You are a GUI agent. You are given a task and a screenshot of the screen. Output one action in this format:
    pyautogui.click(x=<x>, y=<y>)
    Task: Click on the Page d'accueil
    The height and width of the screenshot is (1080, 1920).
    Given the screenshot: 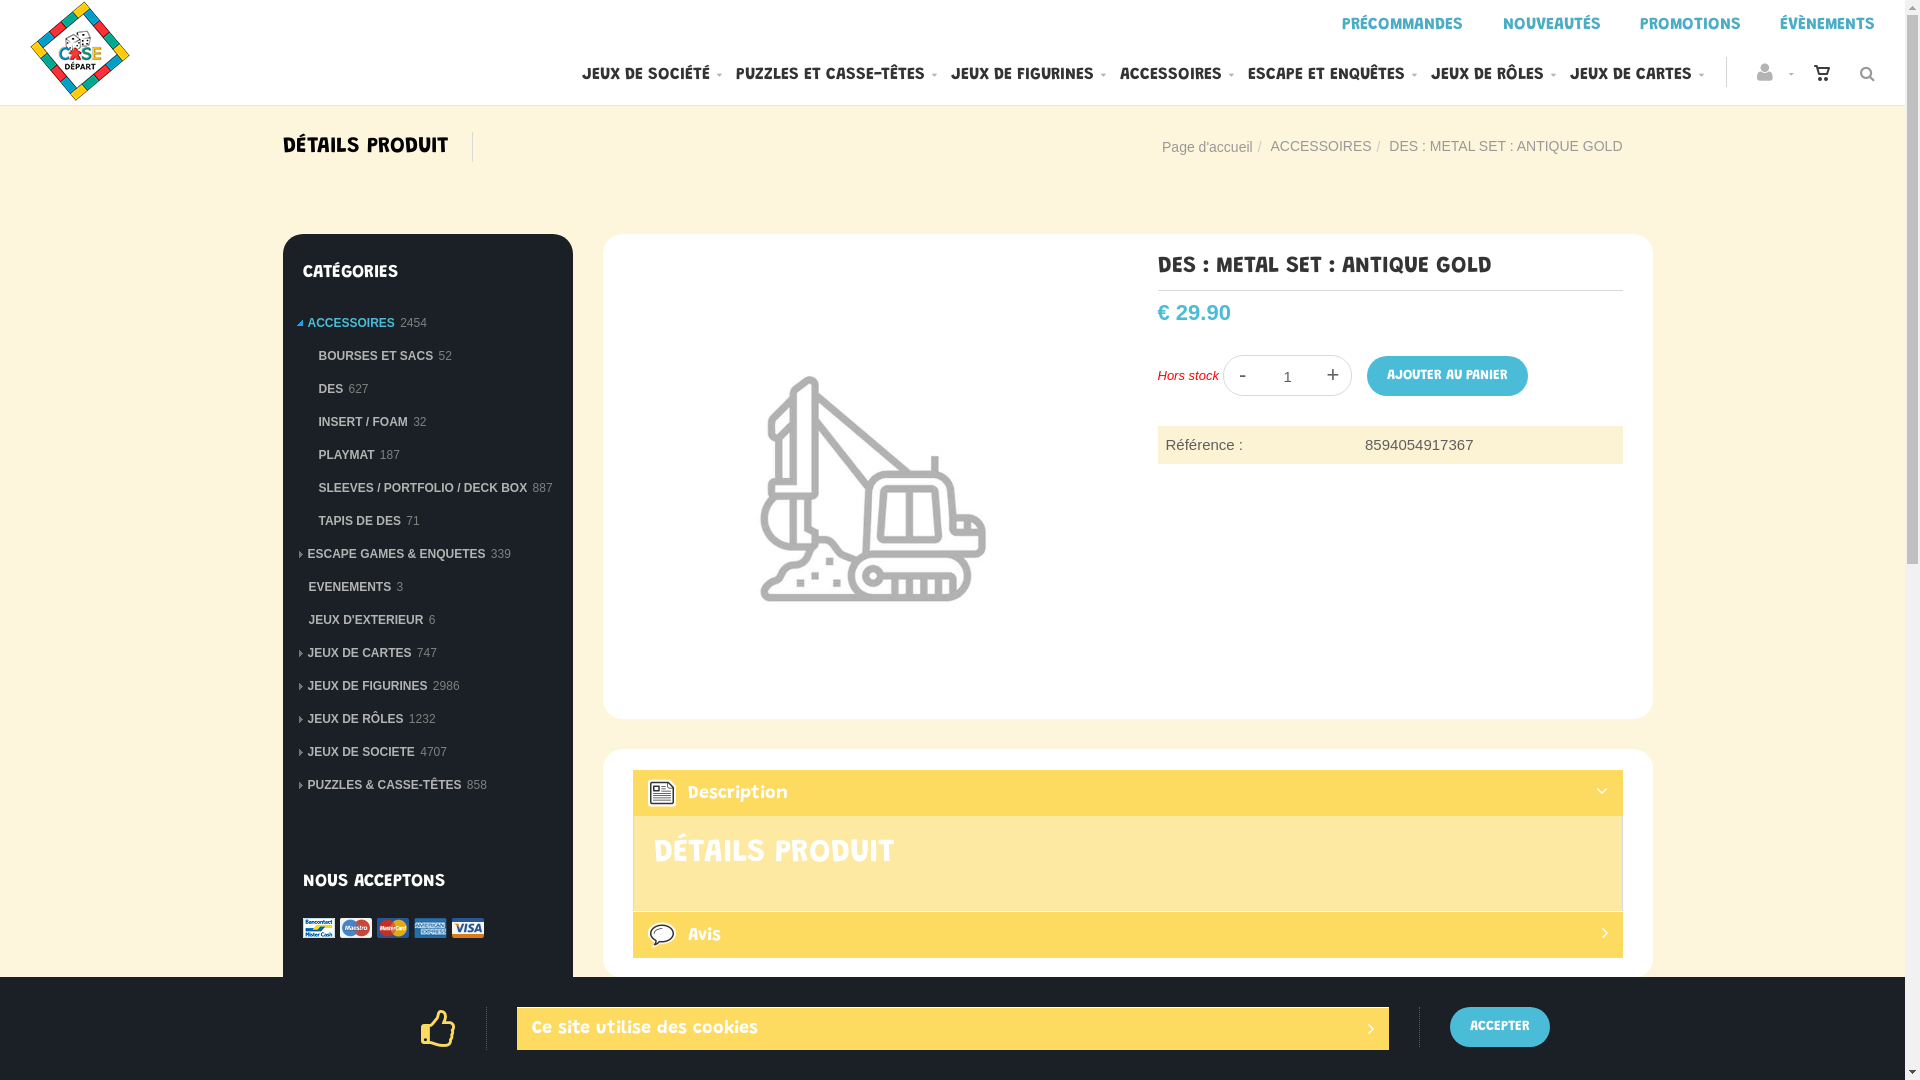 What is the action you would take?
    pyautogui.click(x=1208, y=147)
    